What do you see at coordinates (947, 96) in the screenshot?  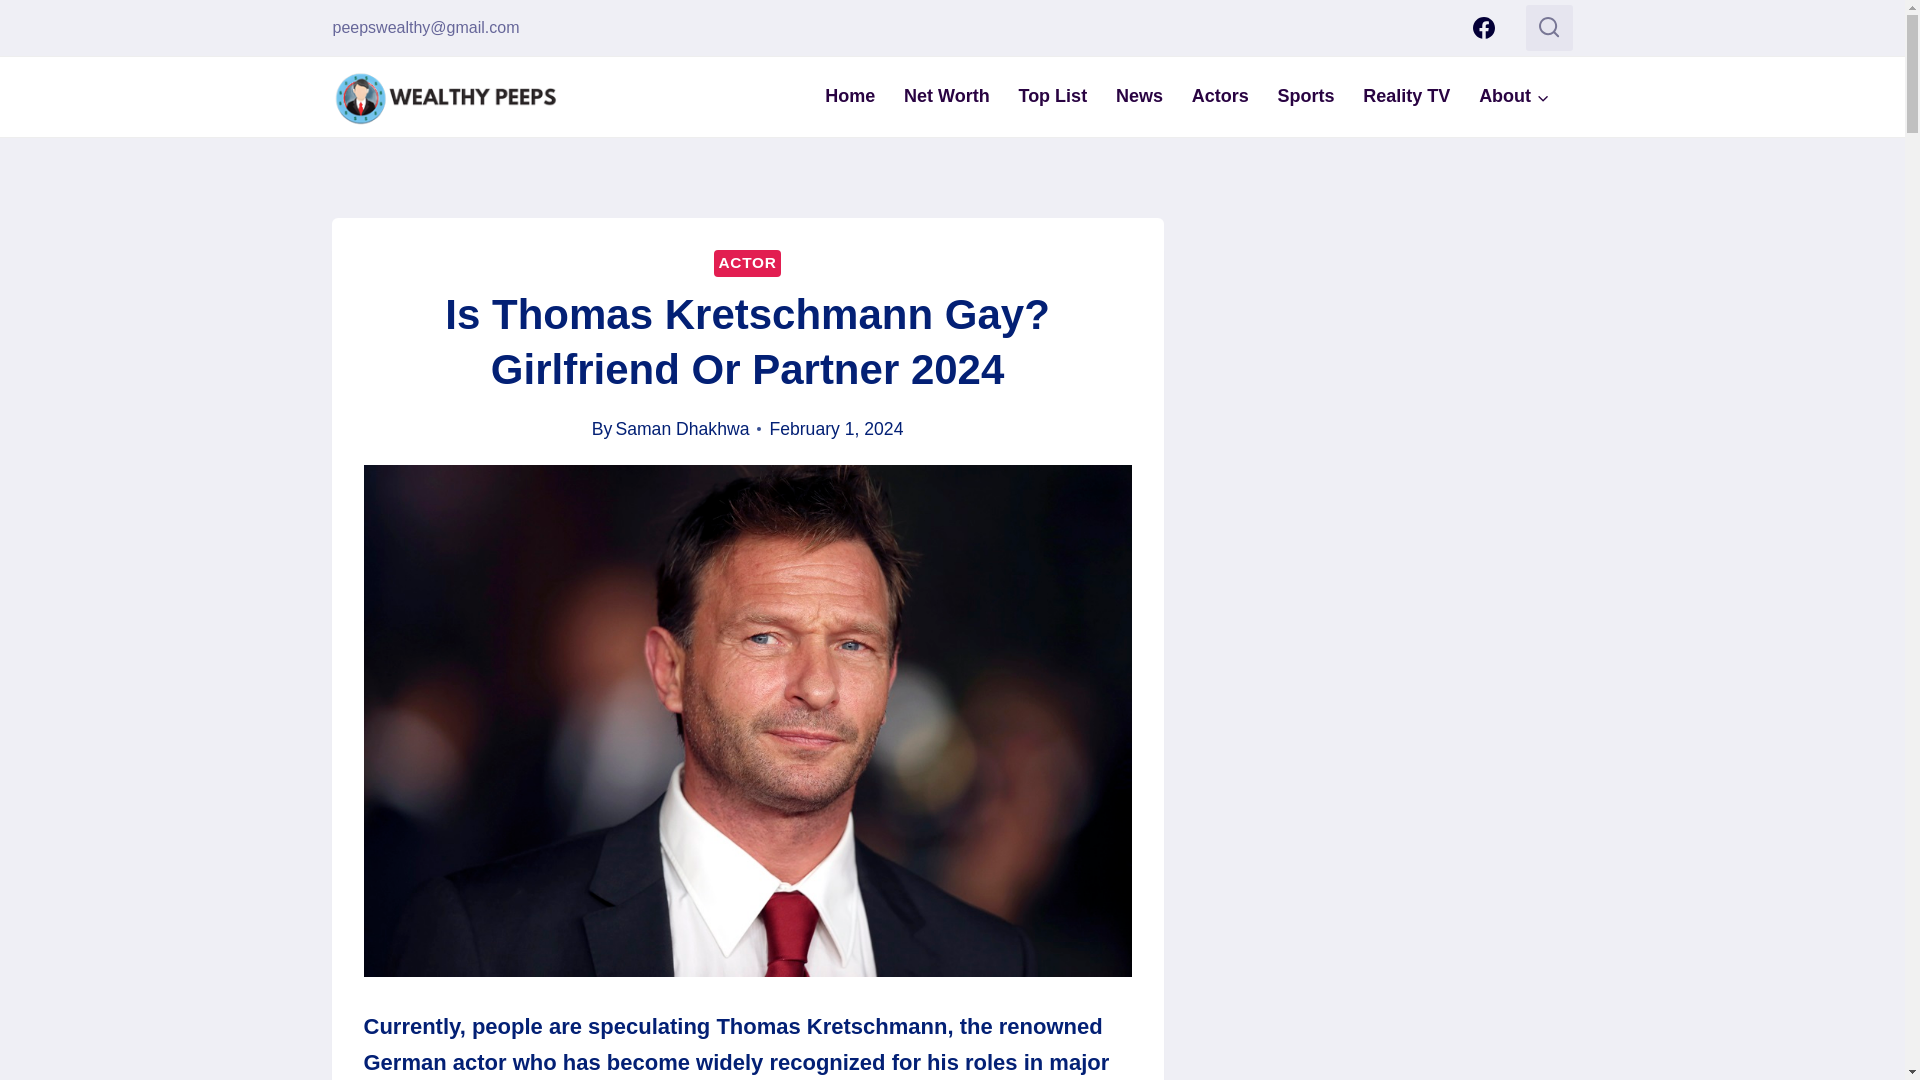 I see `Net Worth` at bounding box center [947, 96].